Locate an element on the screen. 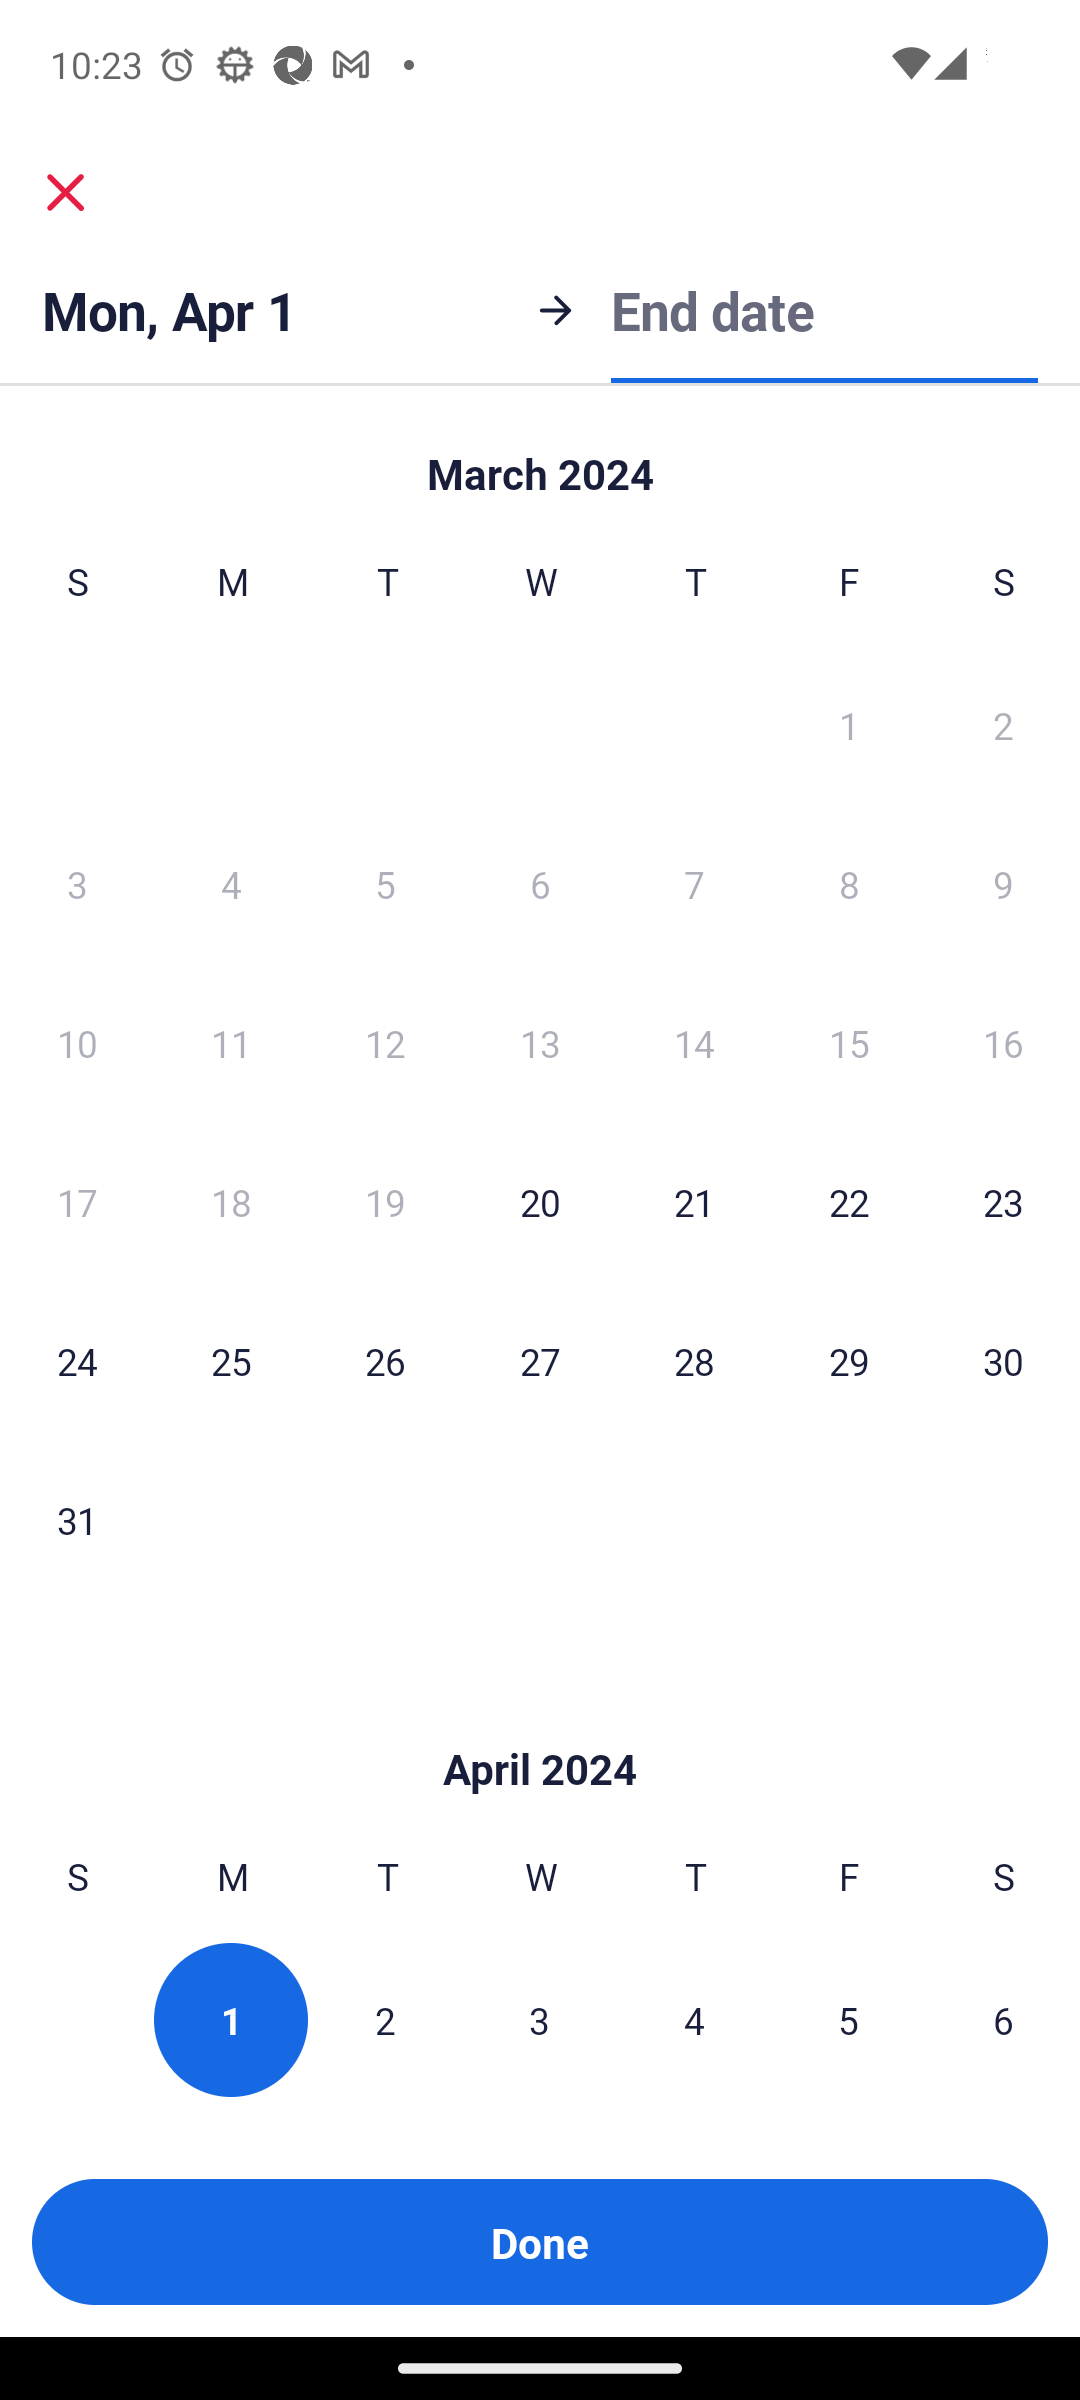 This screenshot has width=1080, height=2400. 6 Saturday, April 6, 2024 is located at coordinates (1002, 2020).